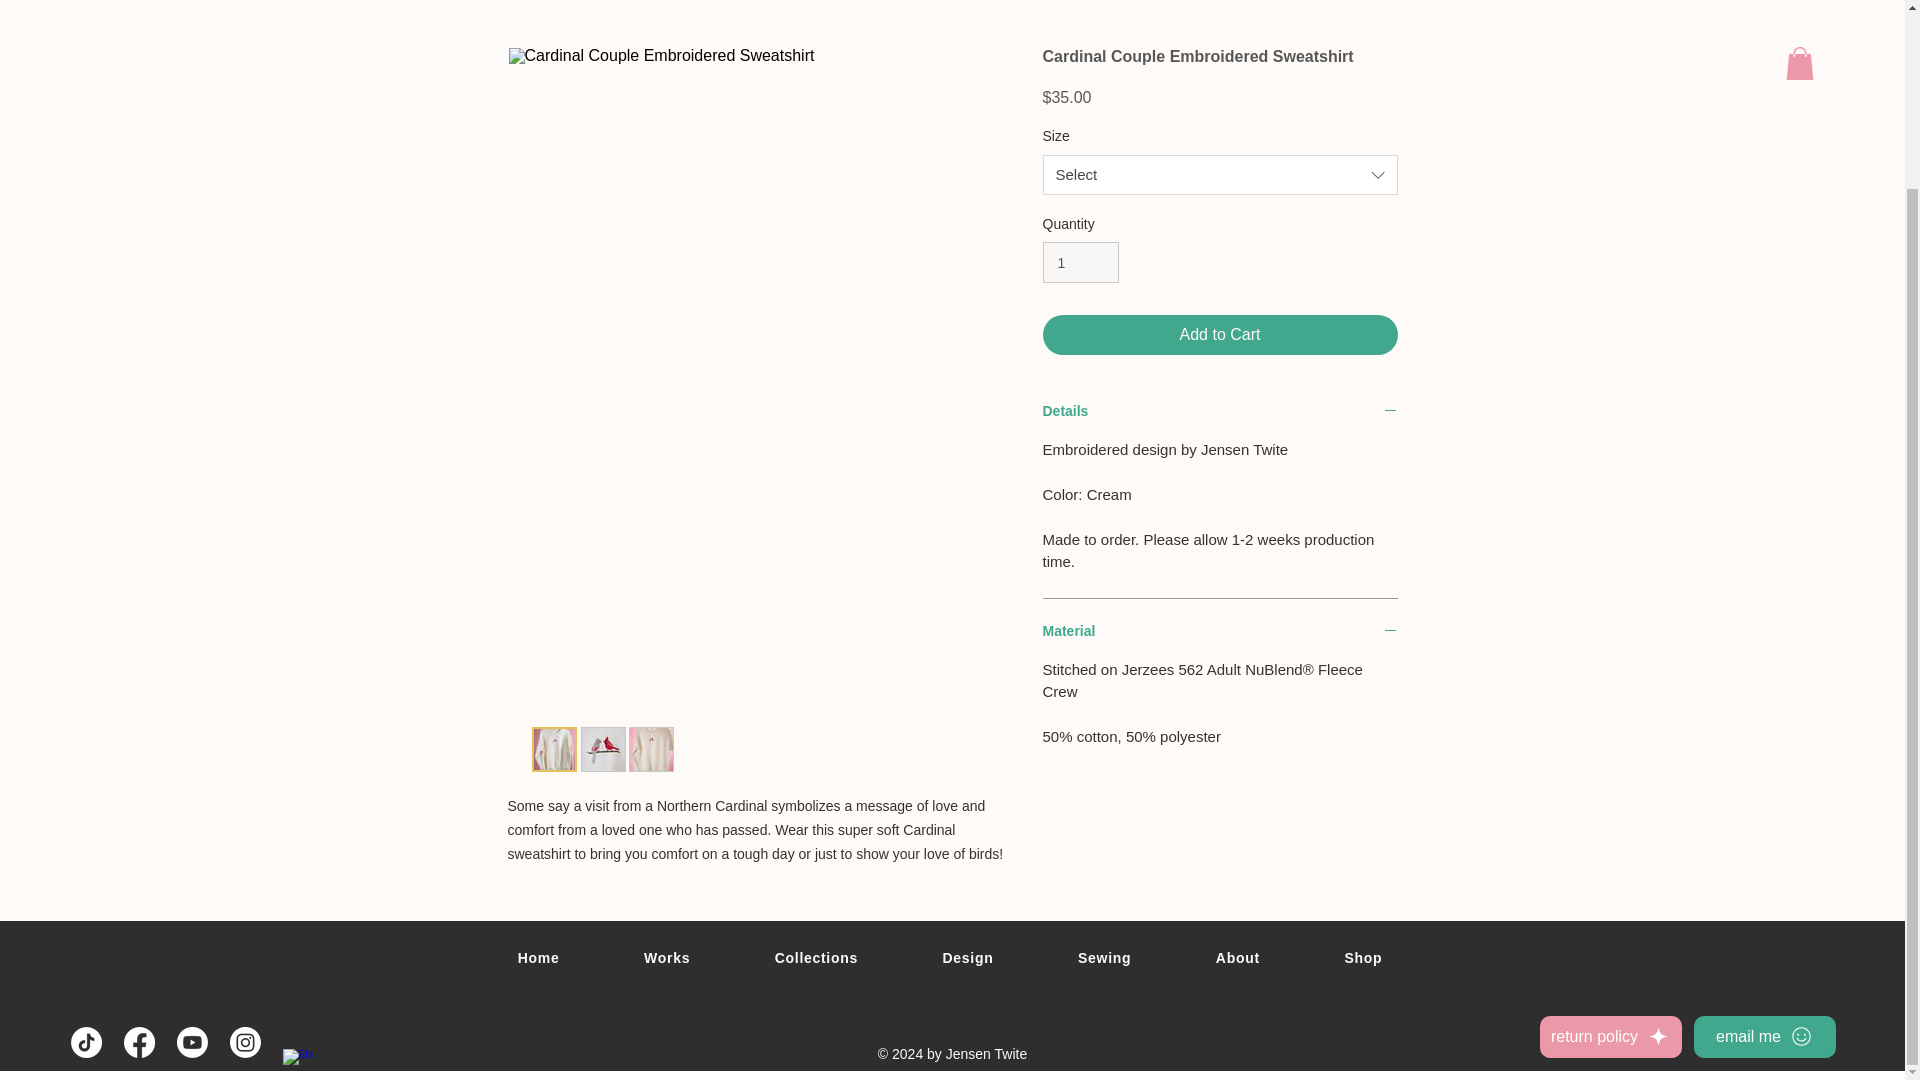 This screenshot has height=1080, width=1920. What do you see at coordinates (1362, 958) in the screenshot?
I see `Shop` at bounding box center [1362, 958].